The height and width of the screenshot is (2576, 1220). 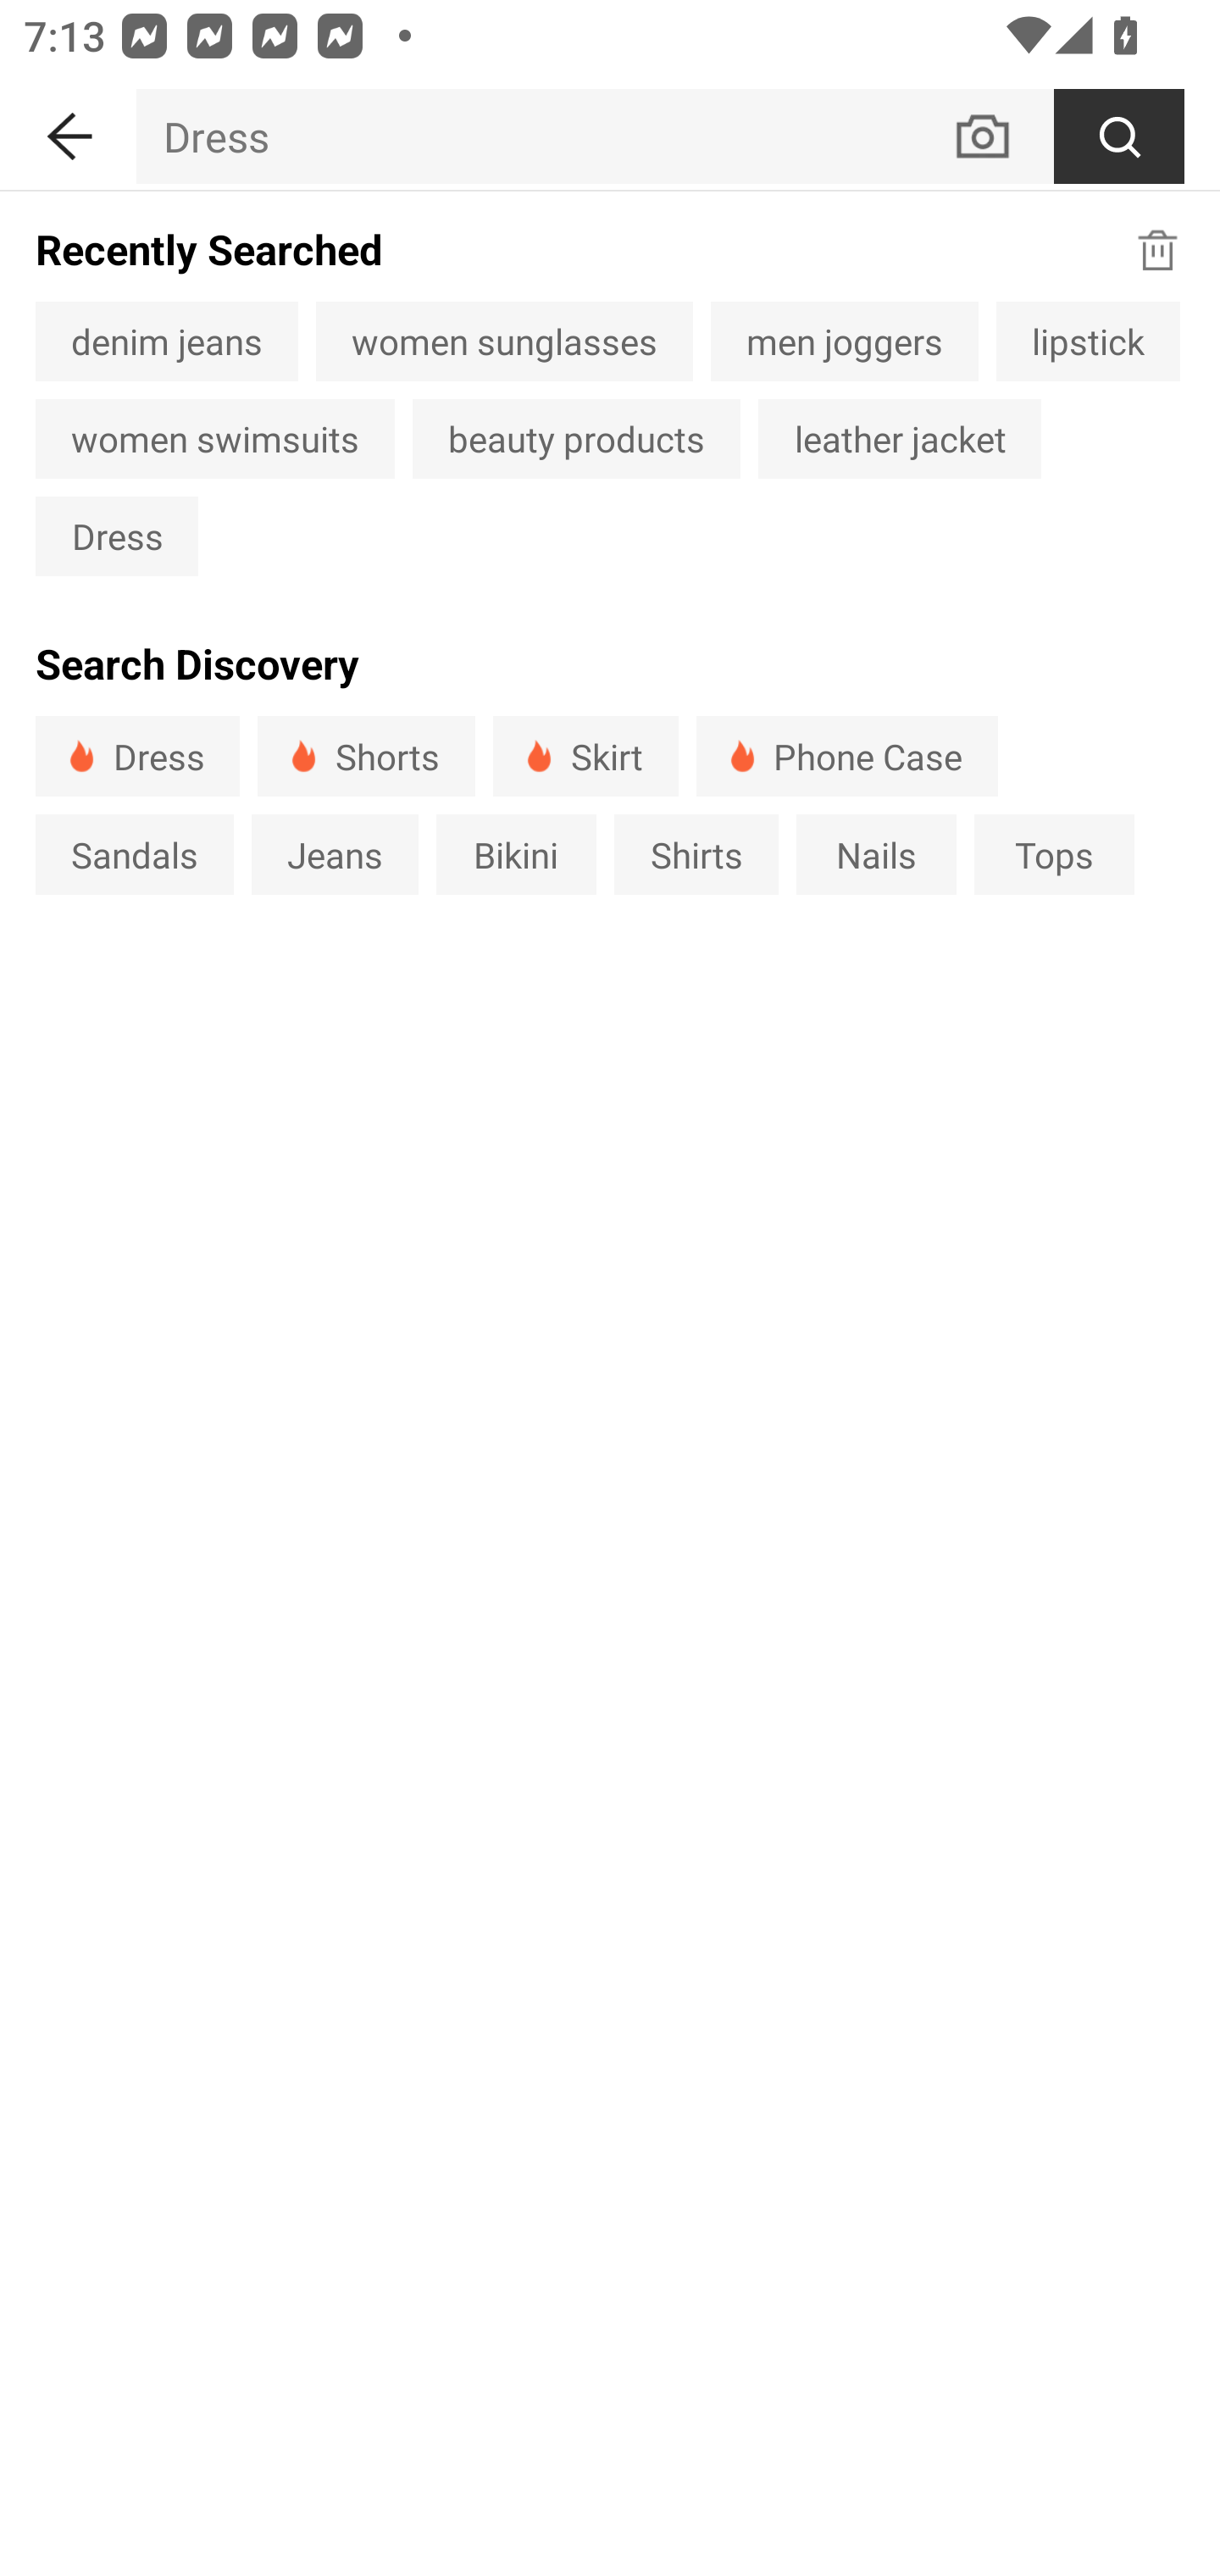 I want to click on men joggers, so click(x=844, y=341).